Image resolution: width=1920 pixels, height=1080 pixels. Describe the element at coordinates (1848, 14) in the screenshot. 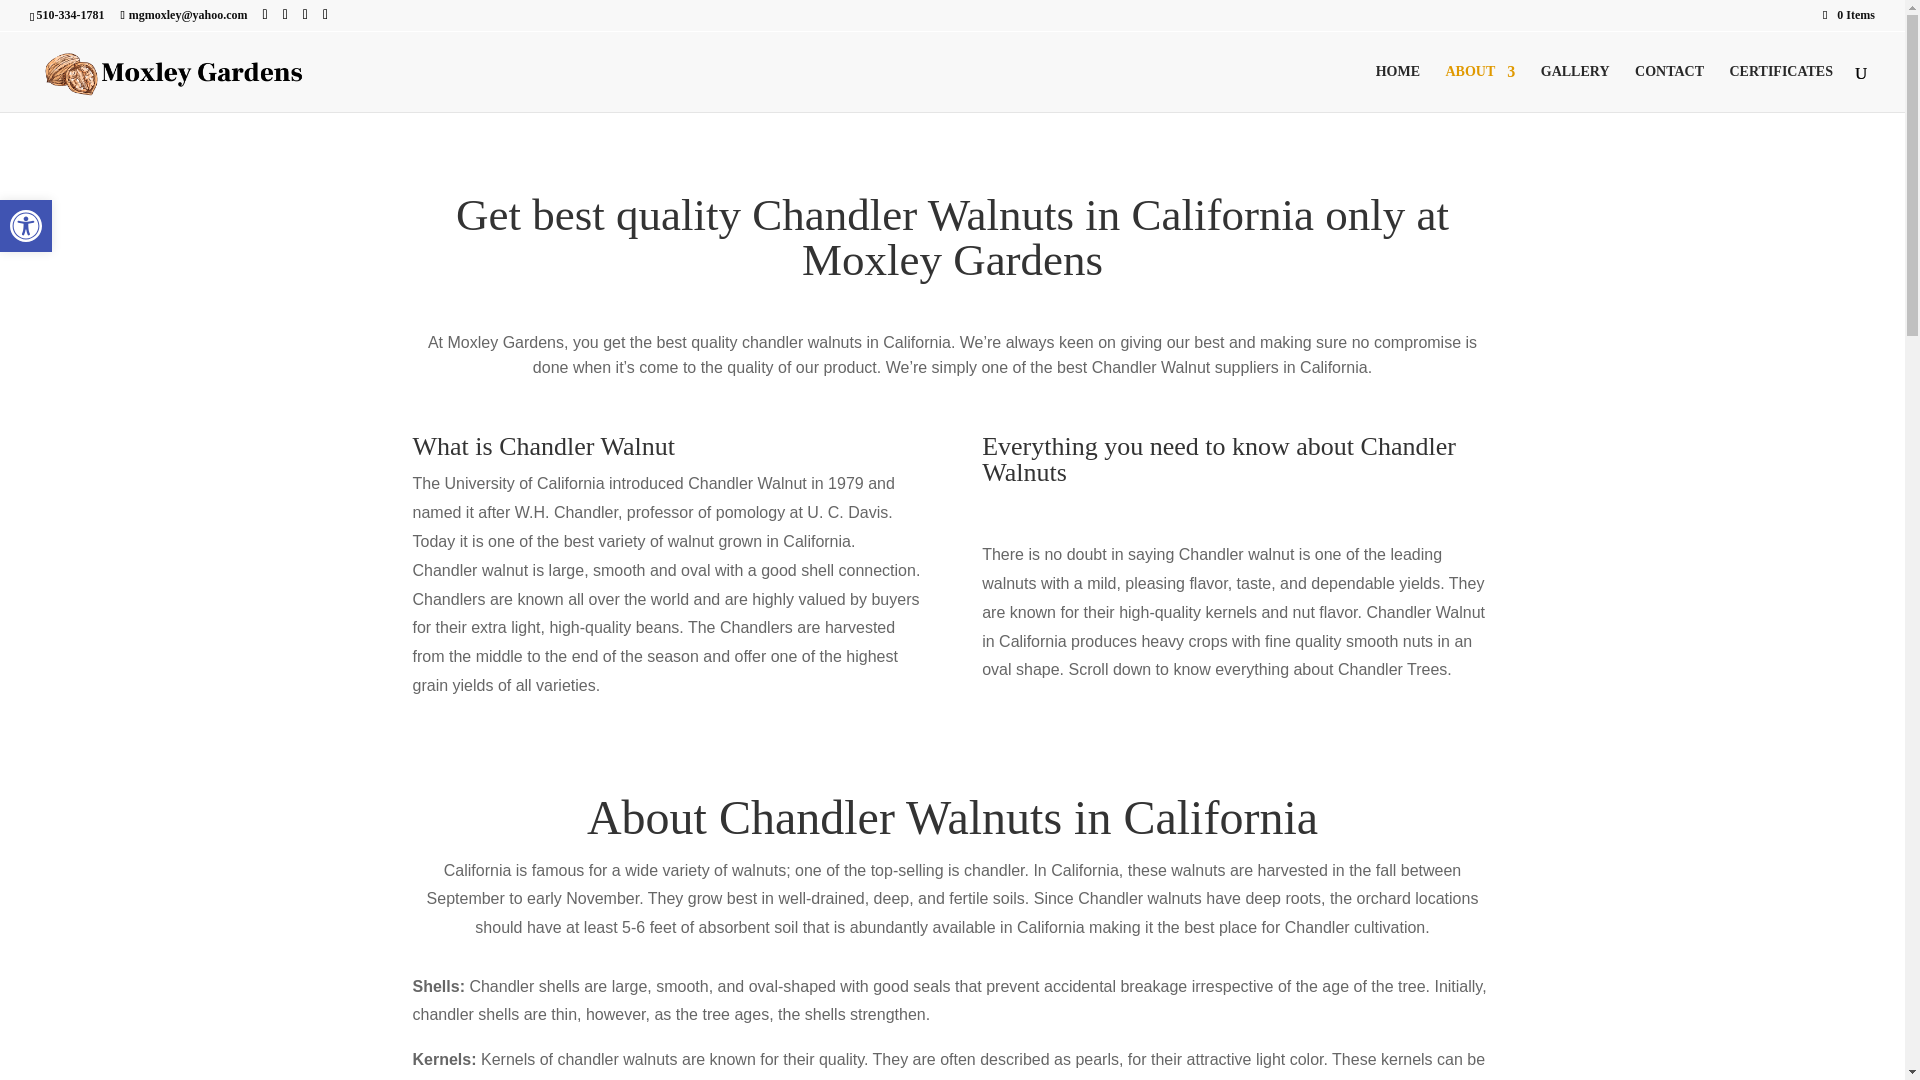

I see `GALLERY` at that location.